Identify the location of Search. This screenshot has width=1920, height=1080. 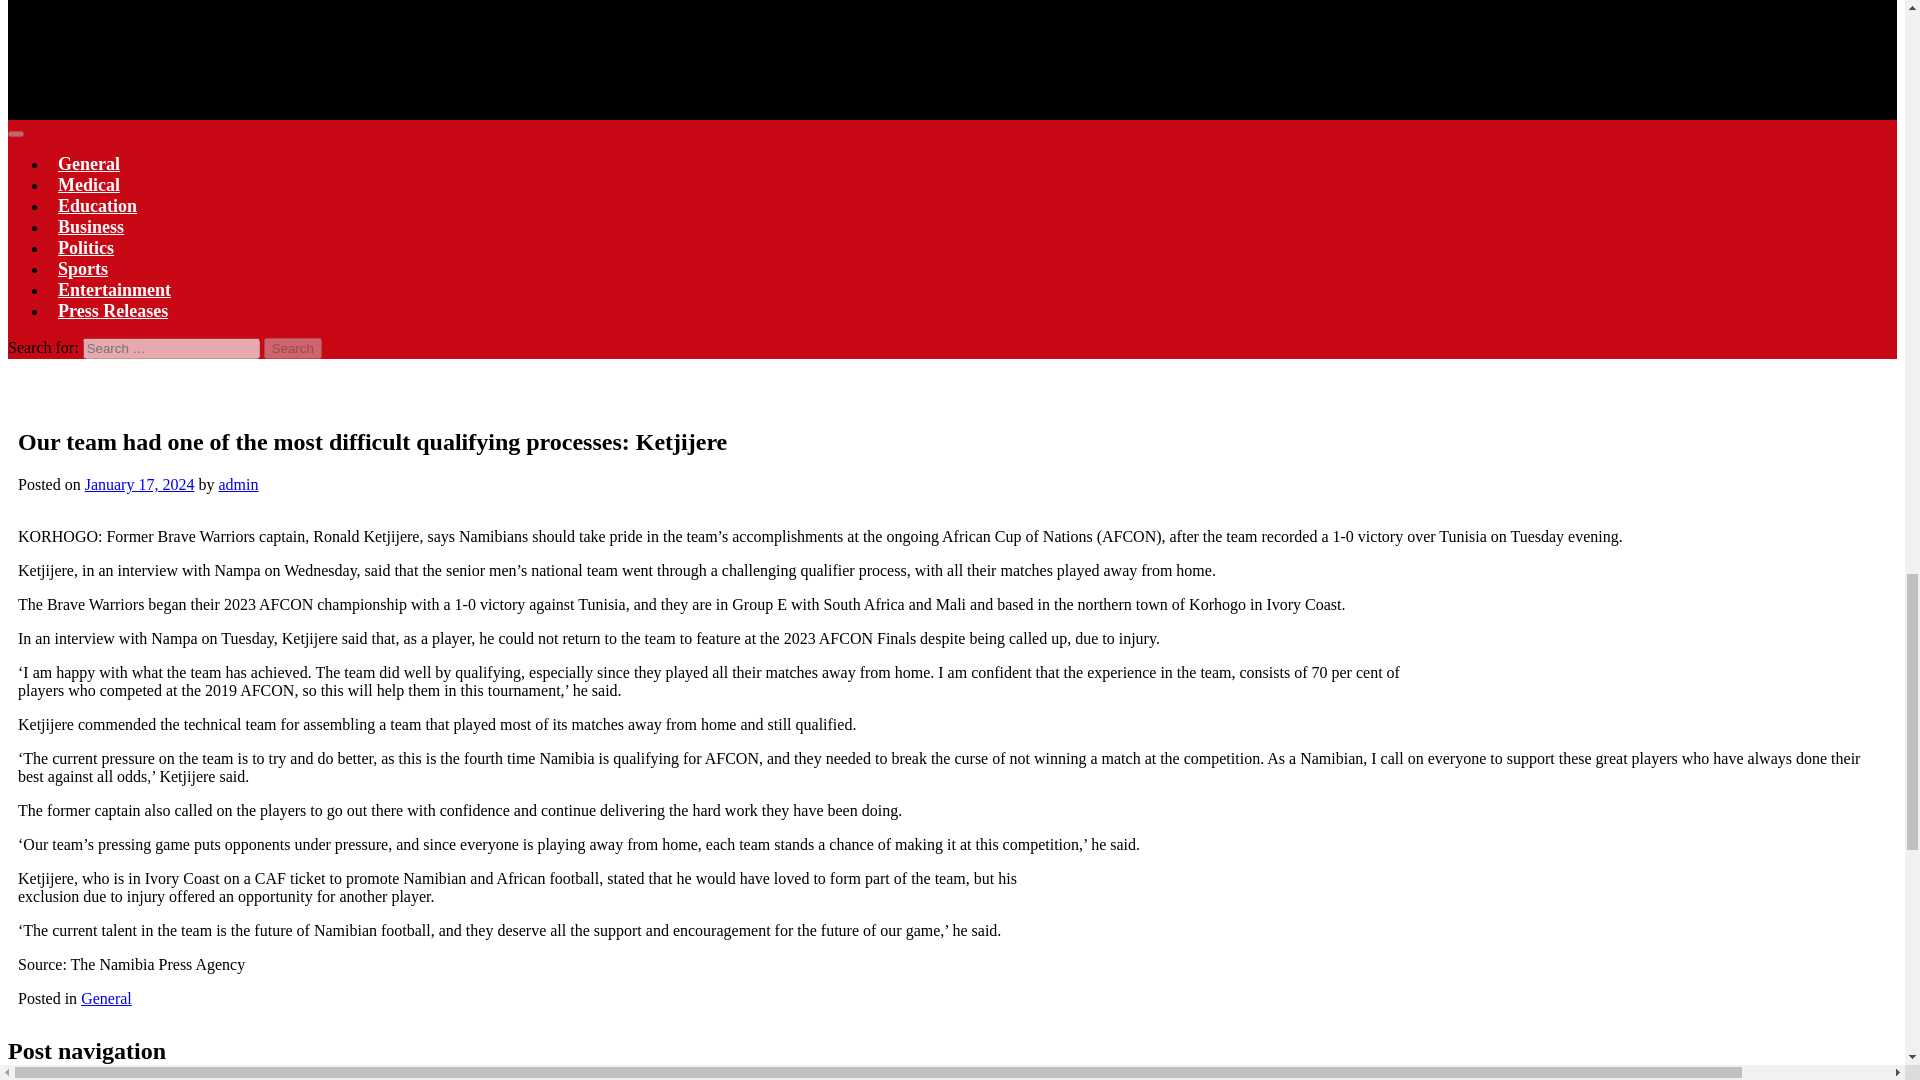
(293, 348).